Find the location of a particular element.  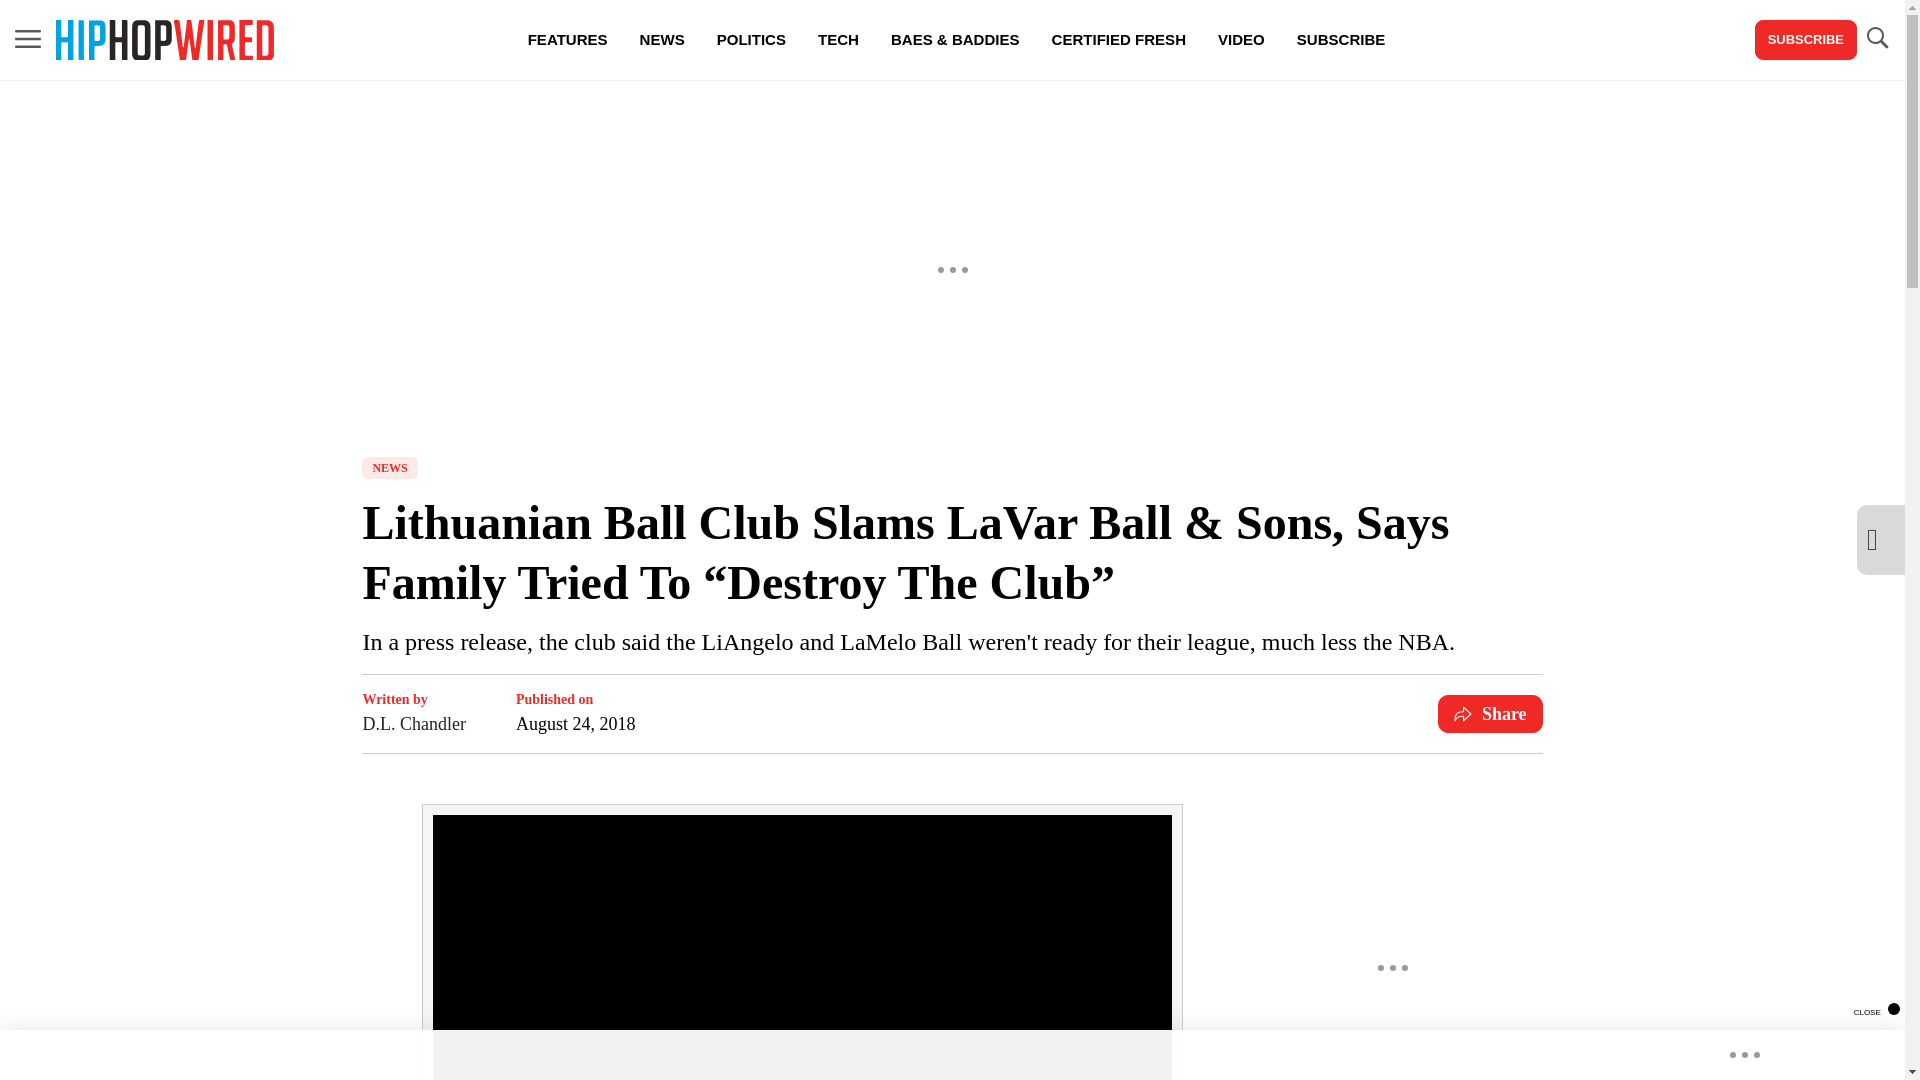

Share is located at coordinates (1490, 714).